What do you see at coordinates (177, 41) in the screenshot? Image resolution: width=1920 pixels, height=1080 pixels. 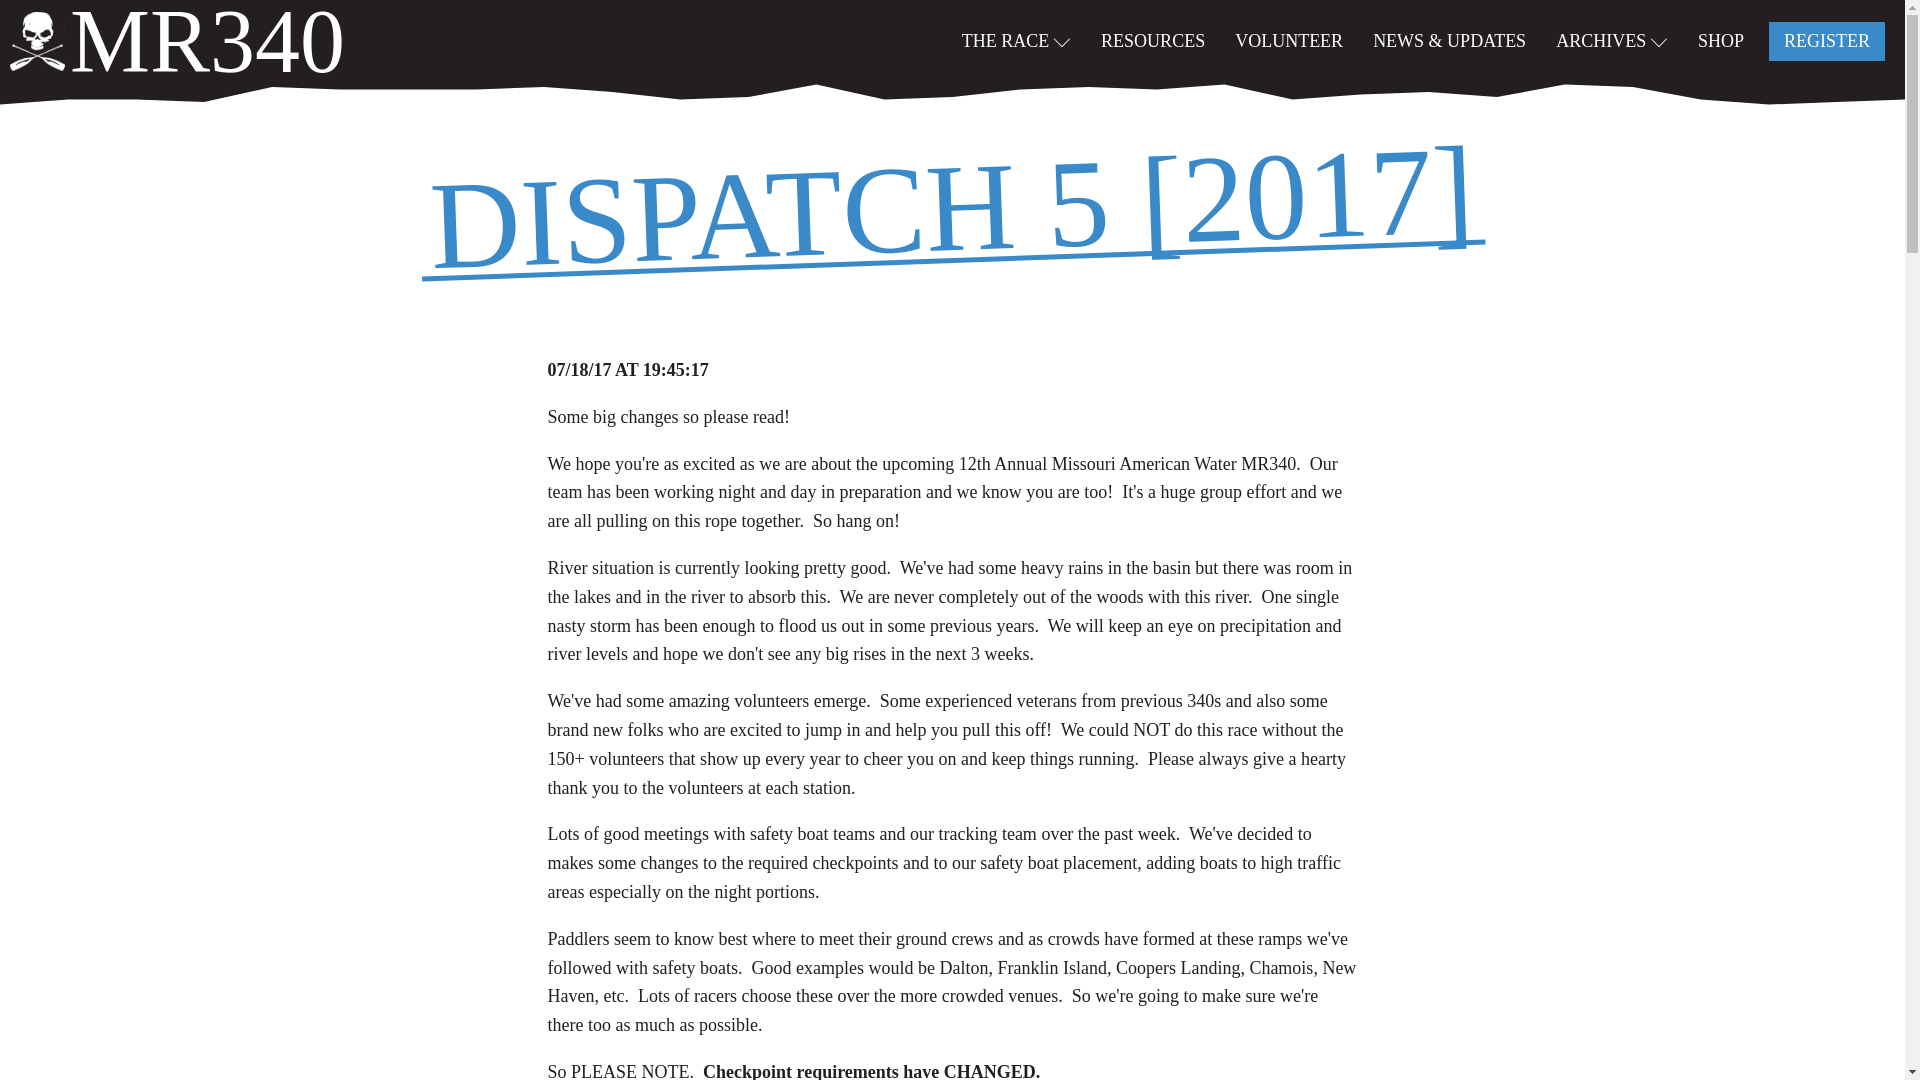 I see `MR340` at bounding box center [177, 41].